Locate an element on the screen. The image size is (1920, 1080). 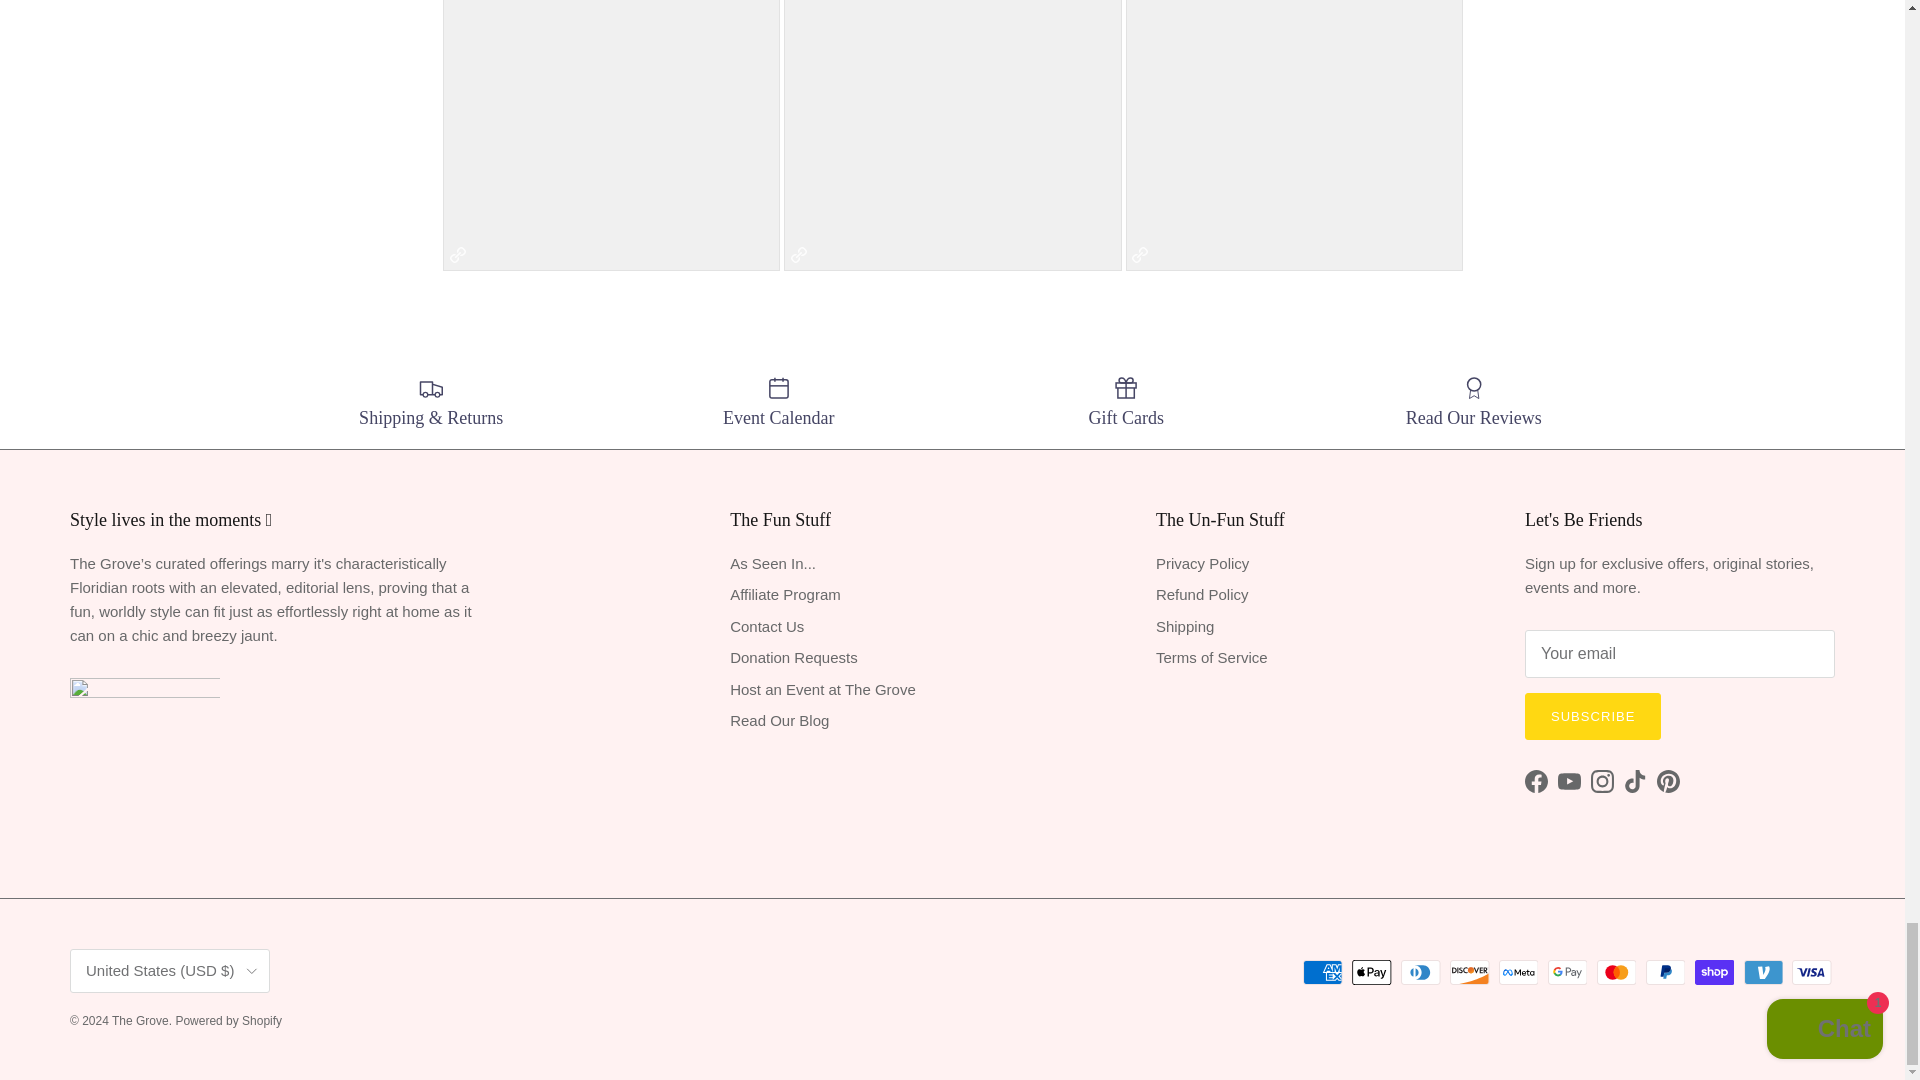
The Grove on YouTube is located at coordinates (1568, 781).